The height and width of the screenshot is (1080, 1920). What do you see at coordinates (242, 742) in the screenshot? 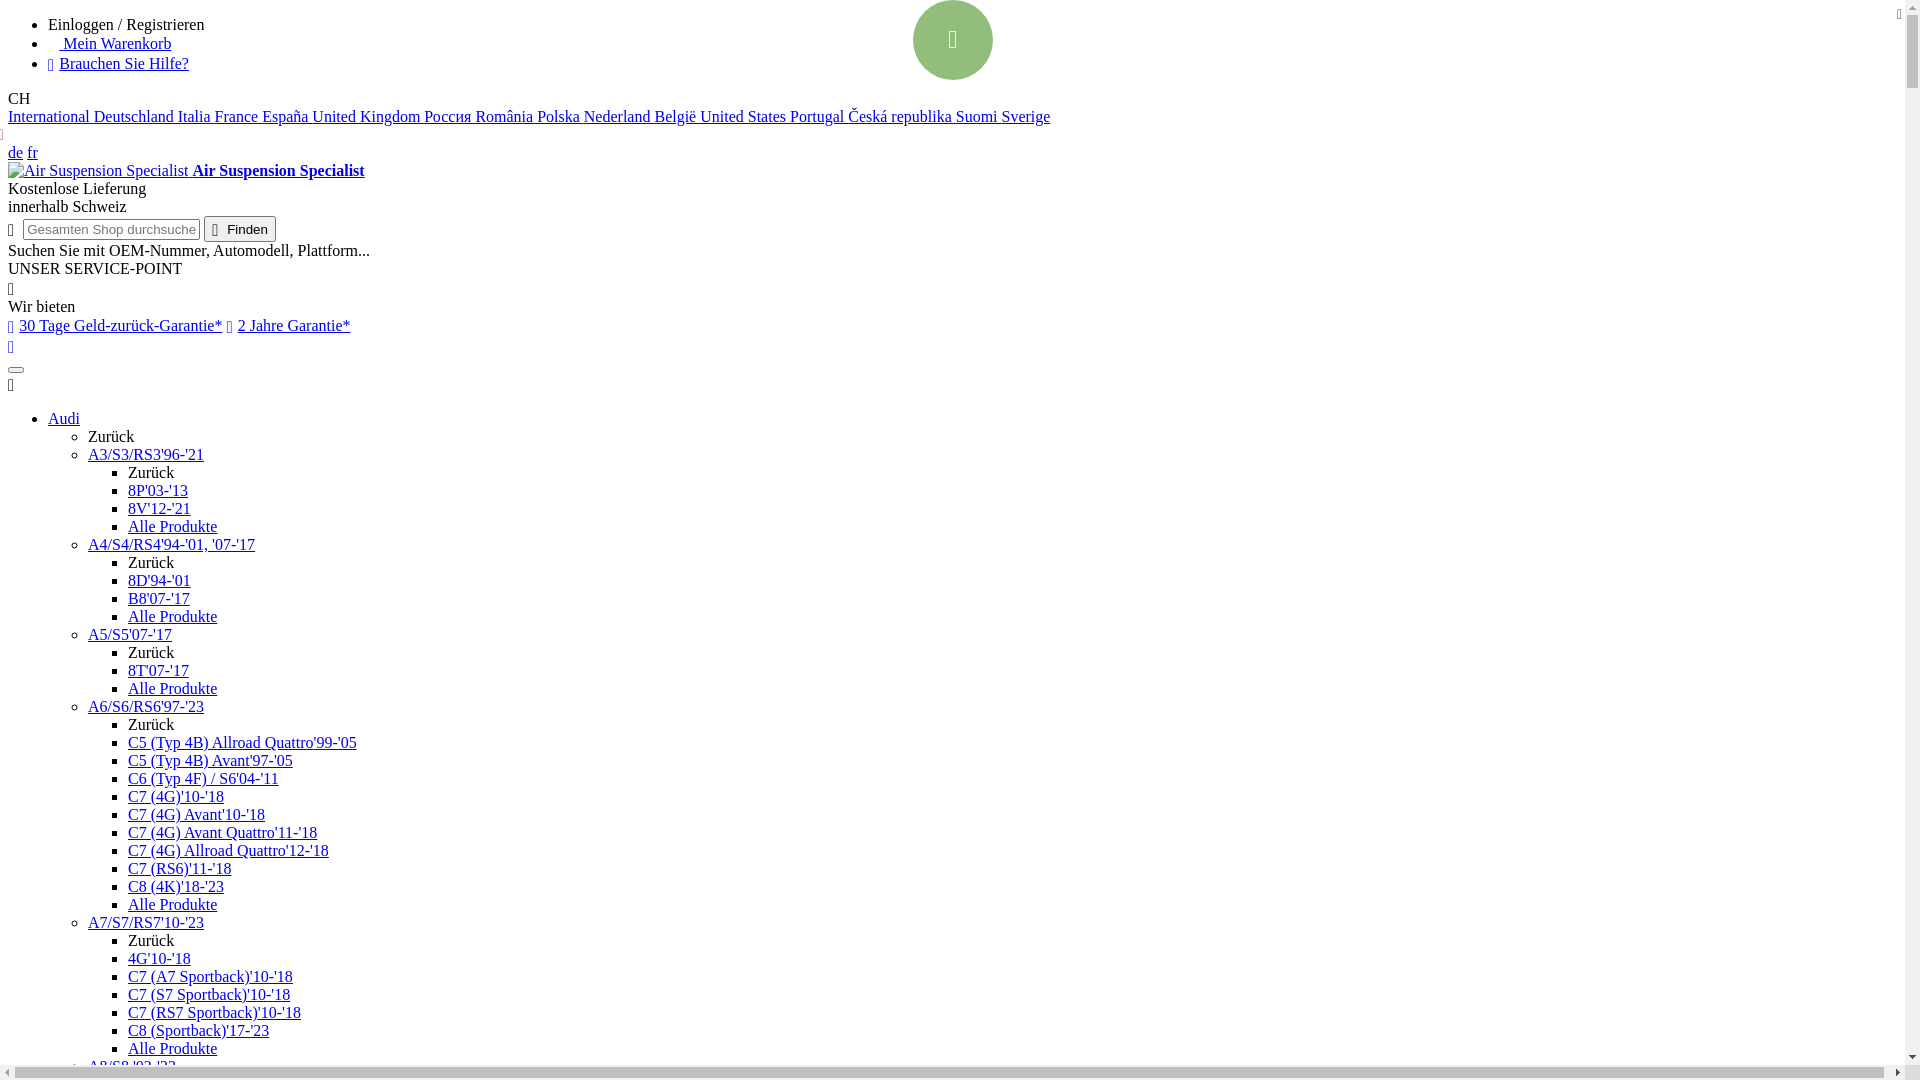
I see `C5 (Typ 4B) Allroad Quattro'99-'05` at bounding box center [242, 742].